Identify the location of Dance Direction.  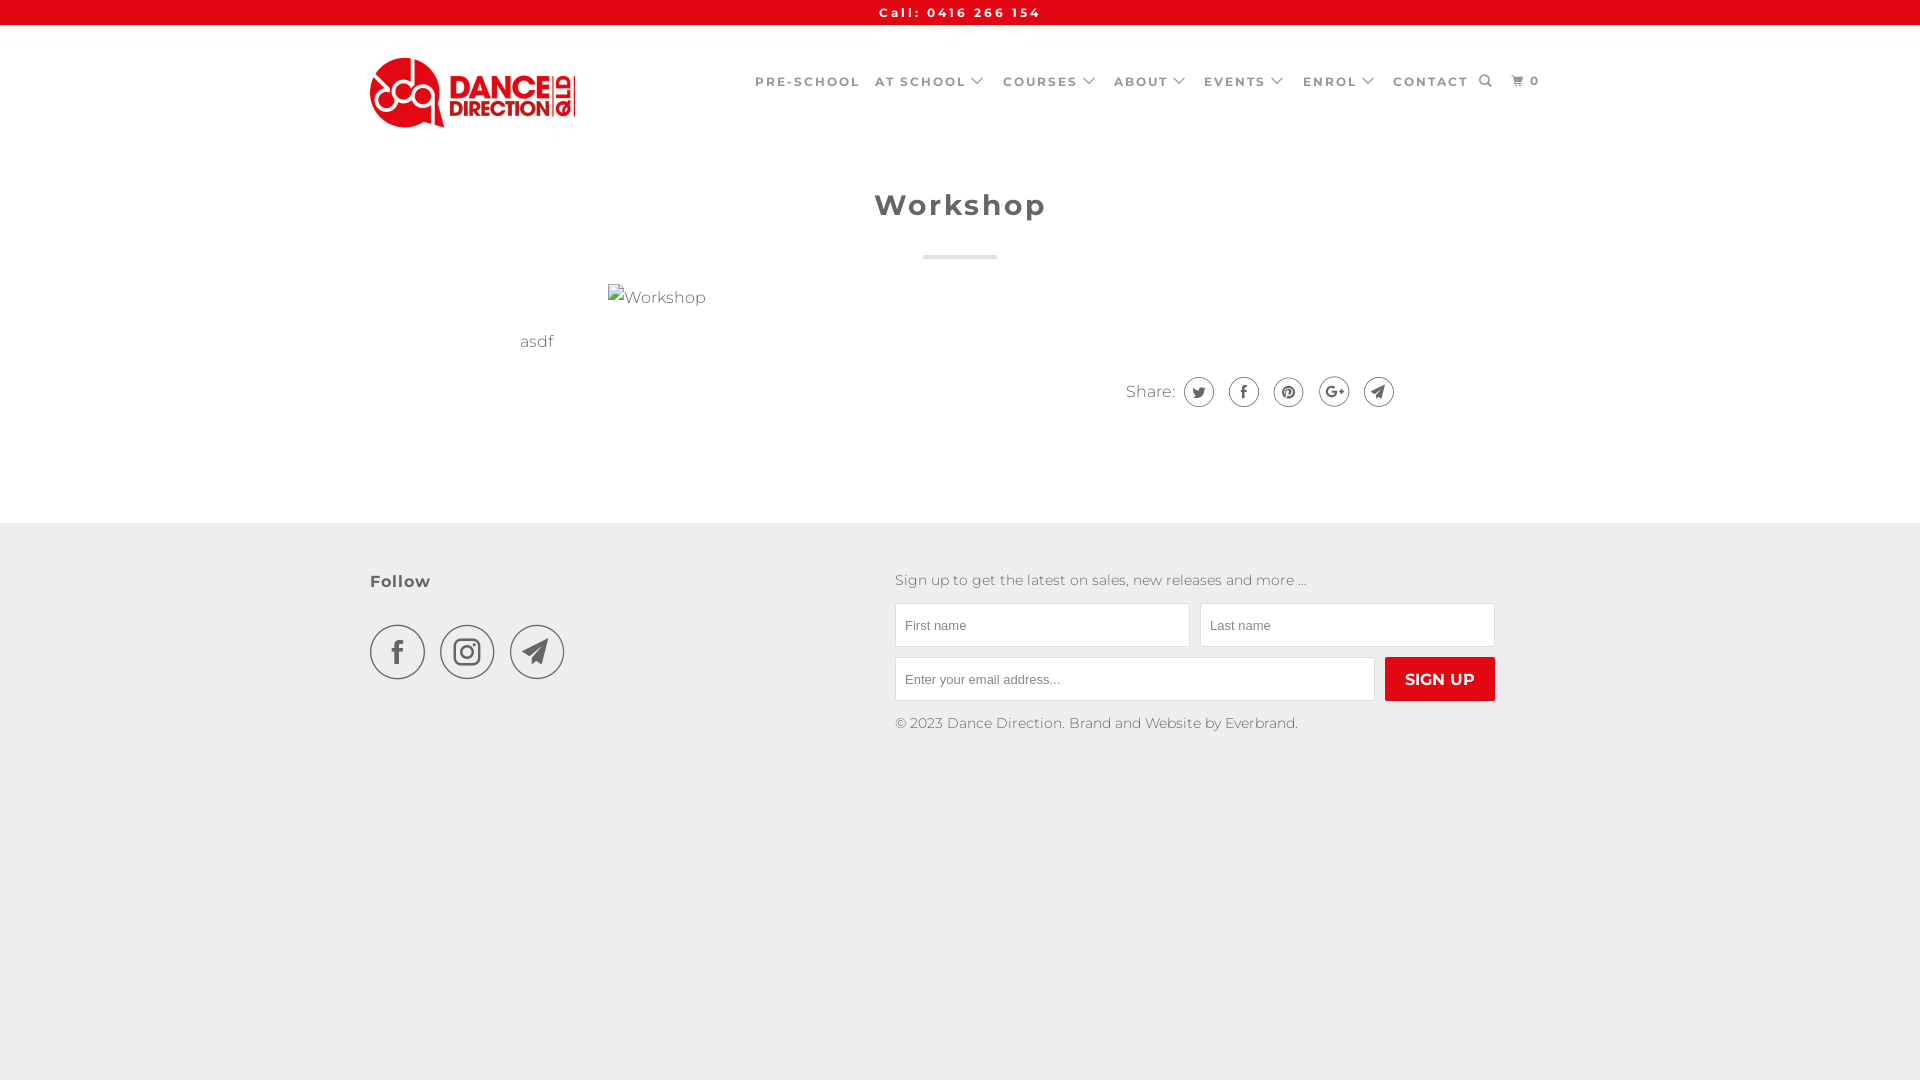
(472, 98).